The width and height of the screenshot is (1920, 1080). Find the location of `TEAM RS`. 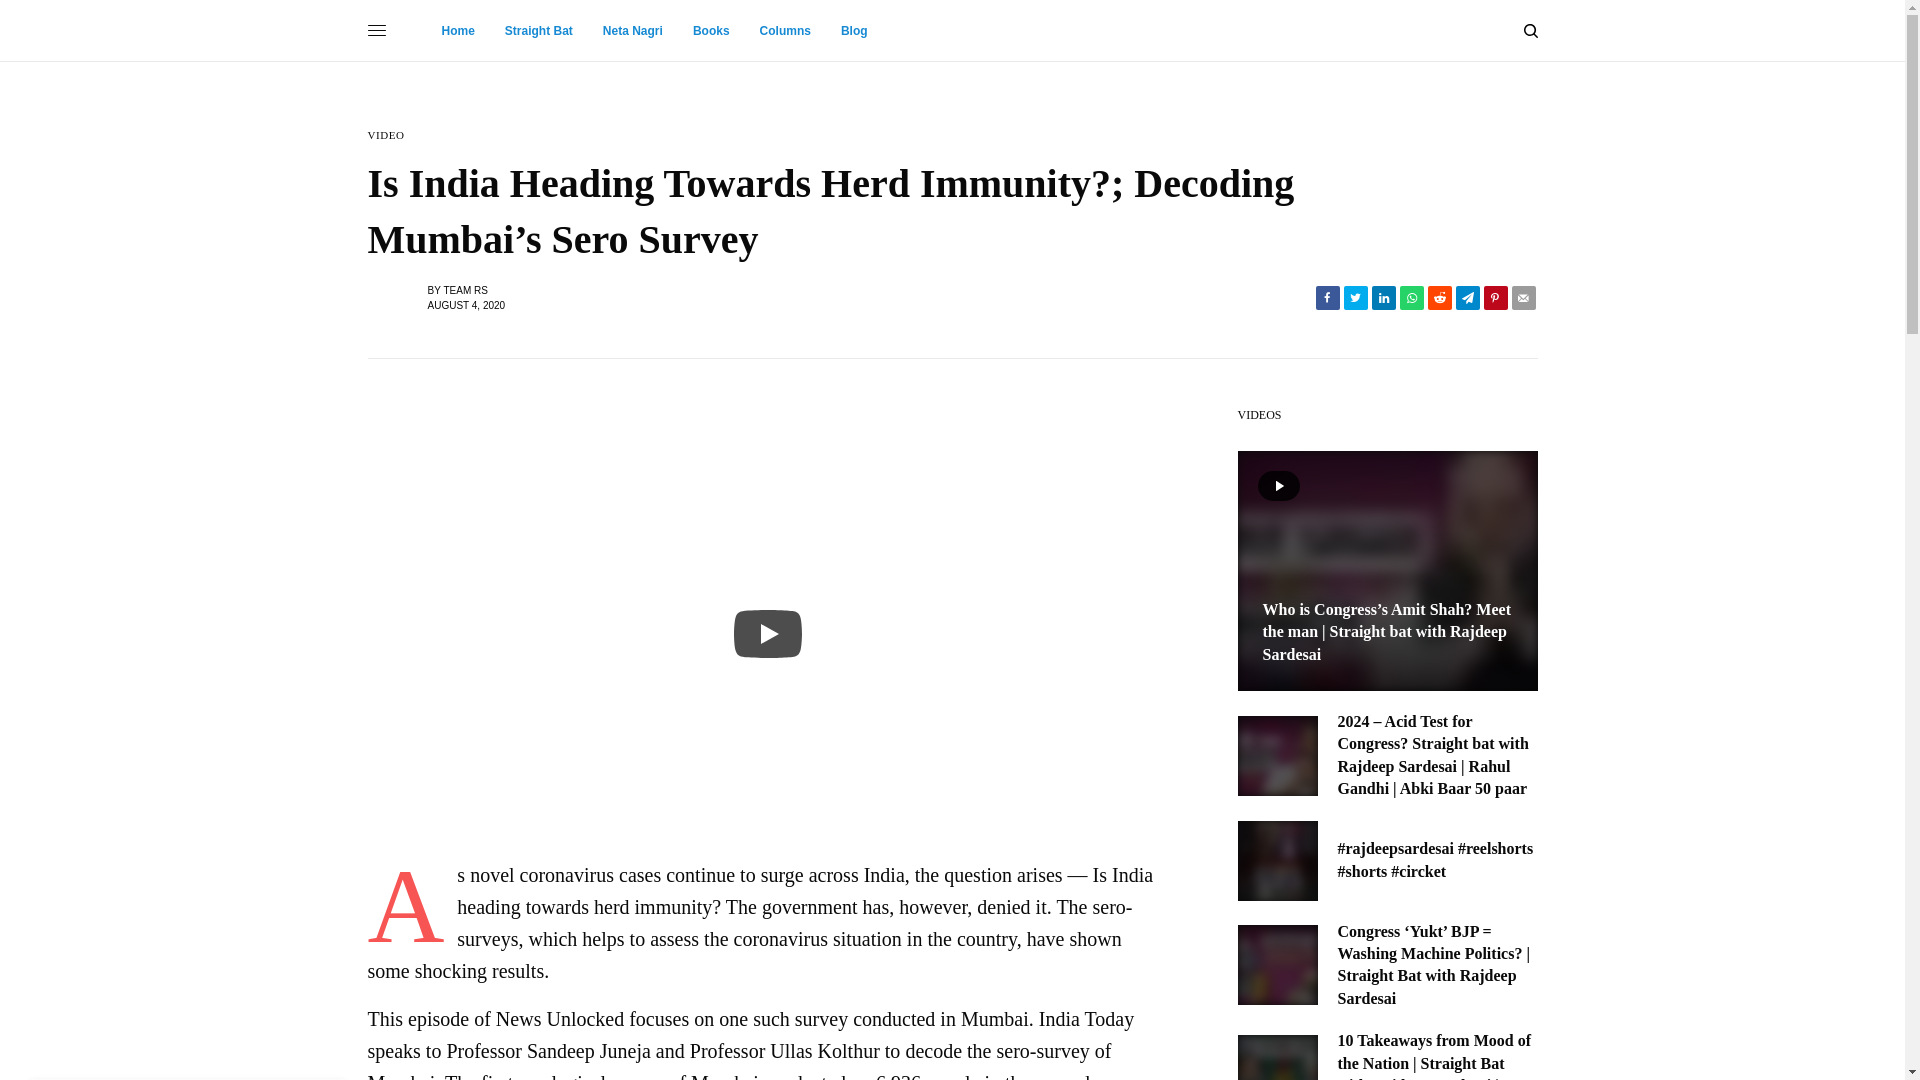

TEAM RS is located at coordinates (465, 289).